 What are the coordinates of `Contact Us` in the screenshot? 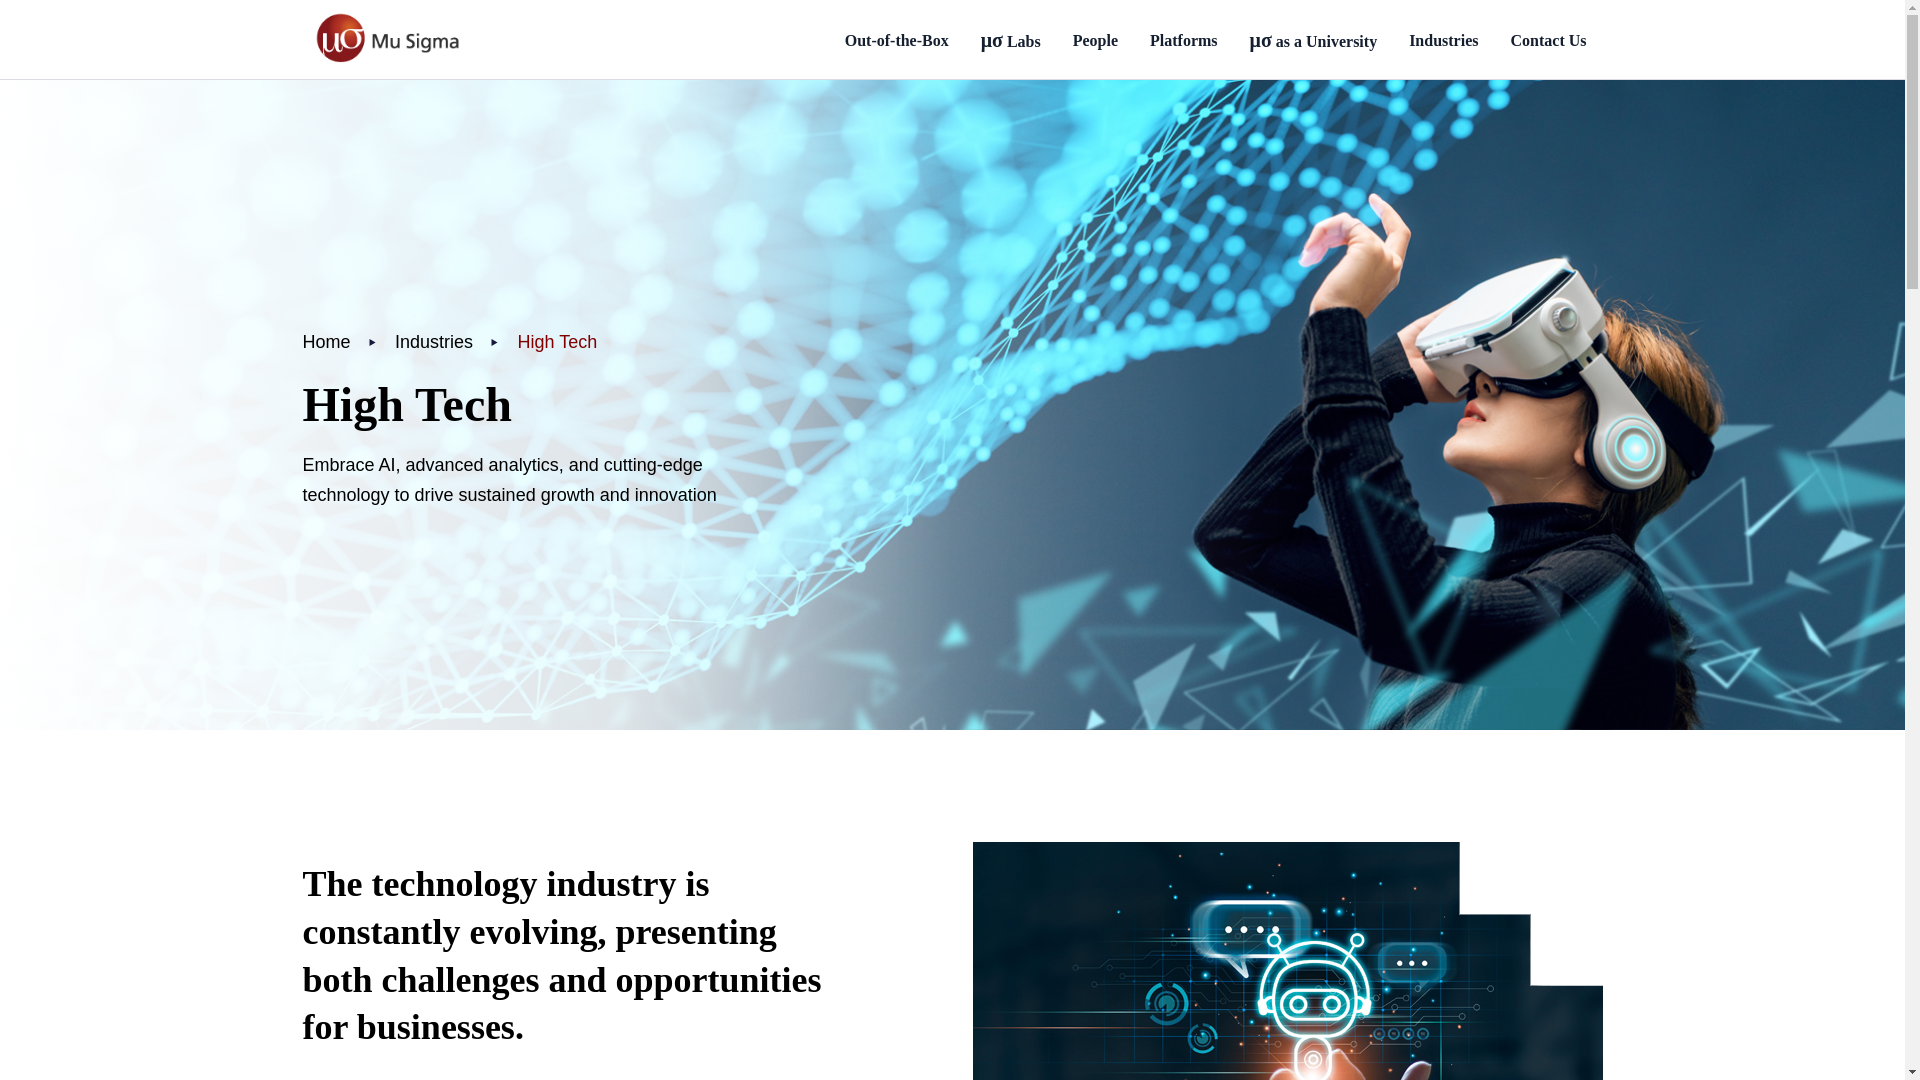 It's located at (1547, 40).